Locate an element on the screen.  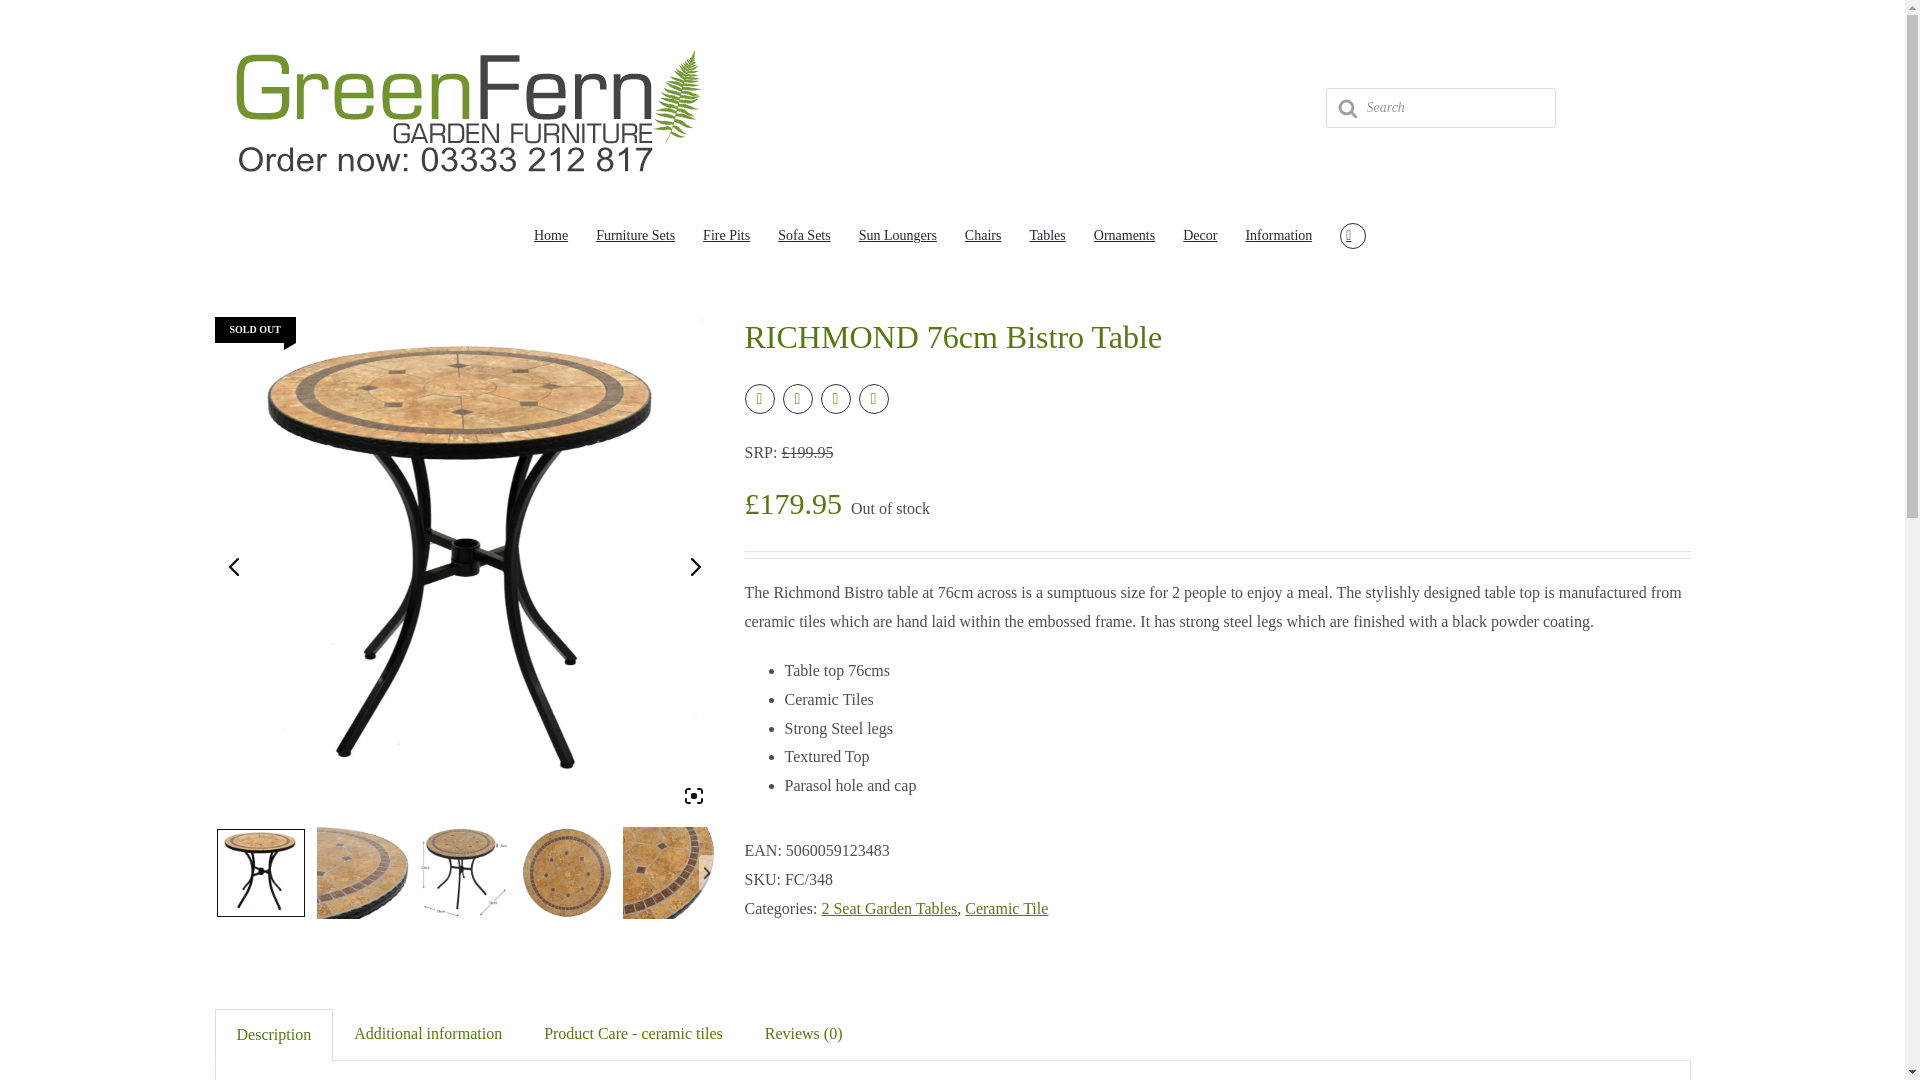
Home is located at coordinates (550, 236).